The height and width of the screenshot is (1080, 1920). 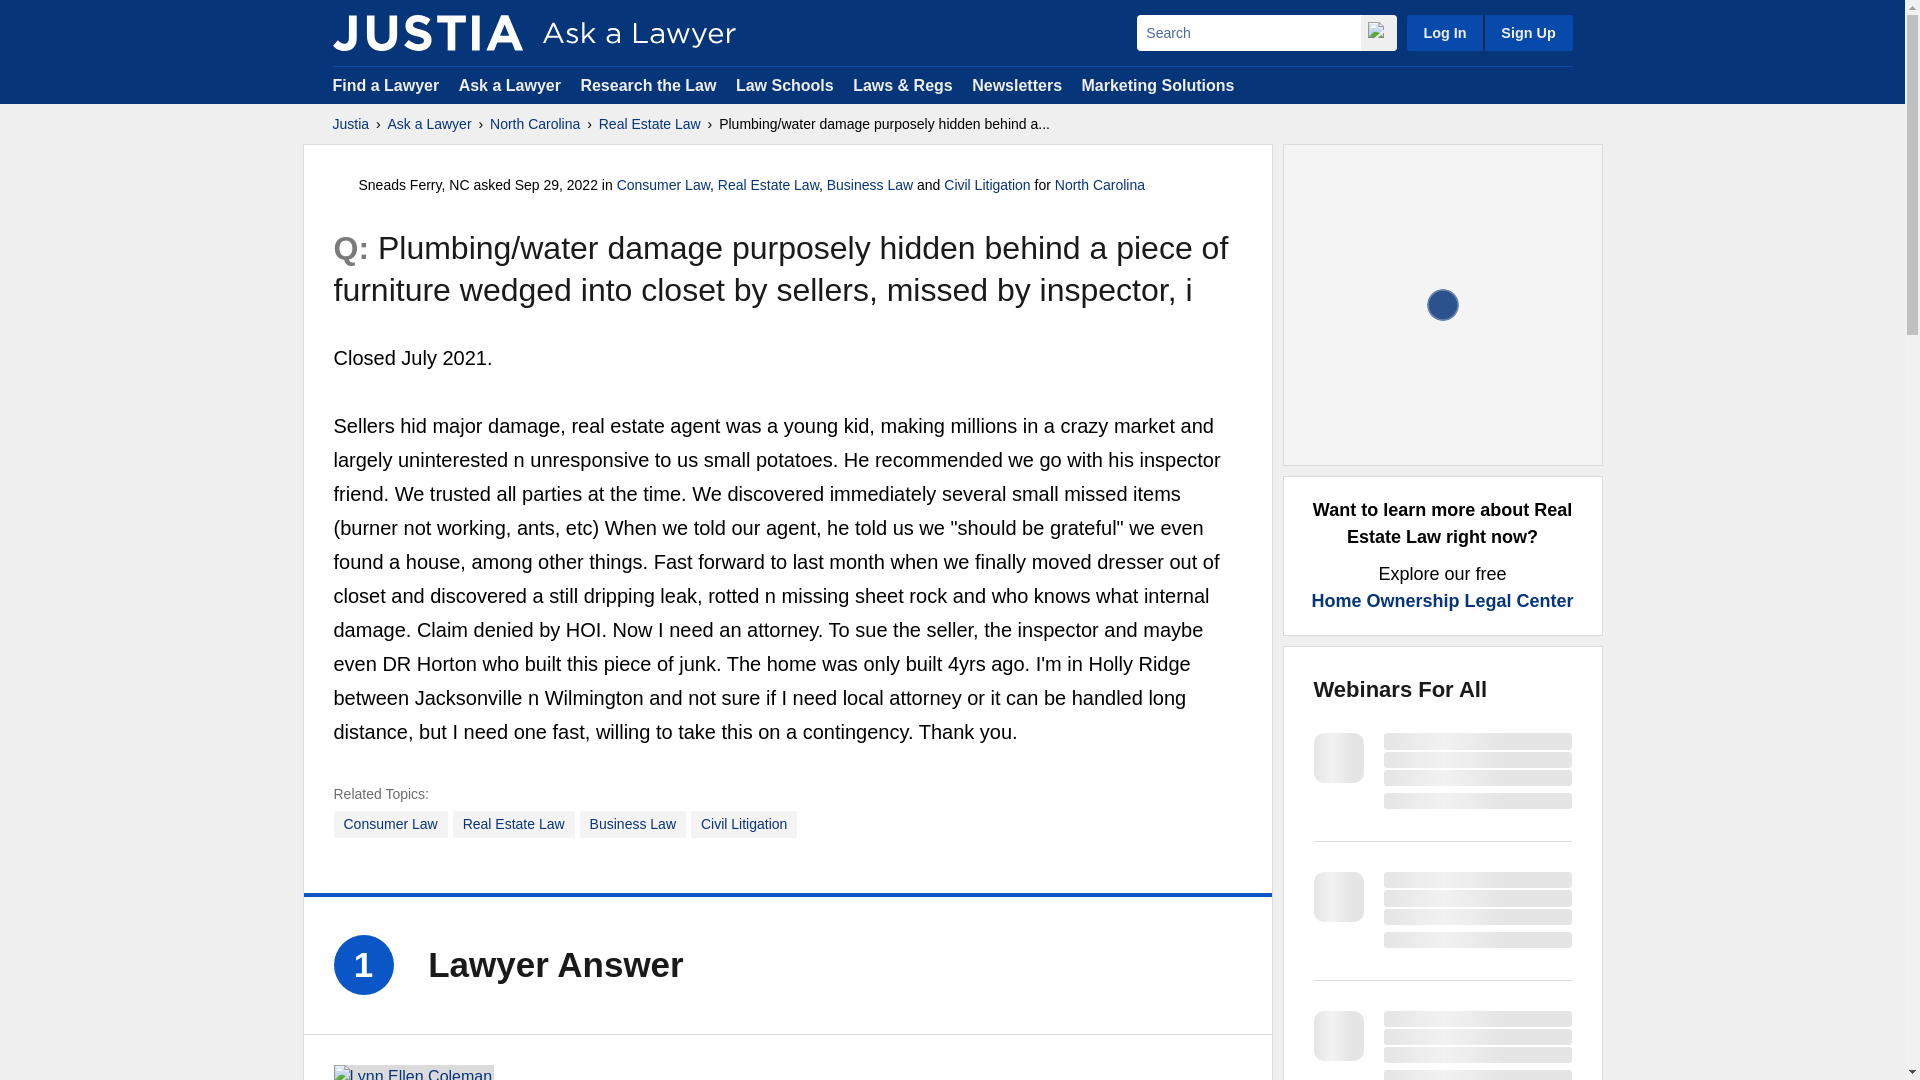 What do you see at coordinates (986, 185) in the screenshot?
I see `Civil Litigation` at bounding box center [986, 185].